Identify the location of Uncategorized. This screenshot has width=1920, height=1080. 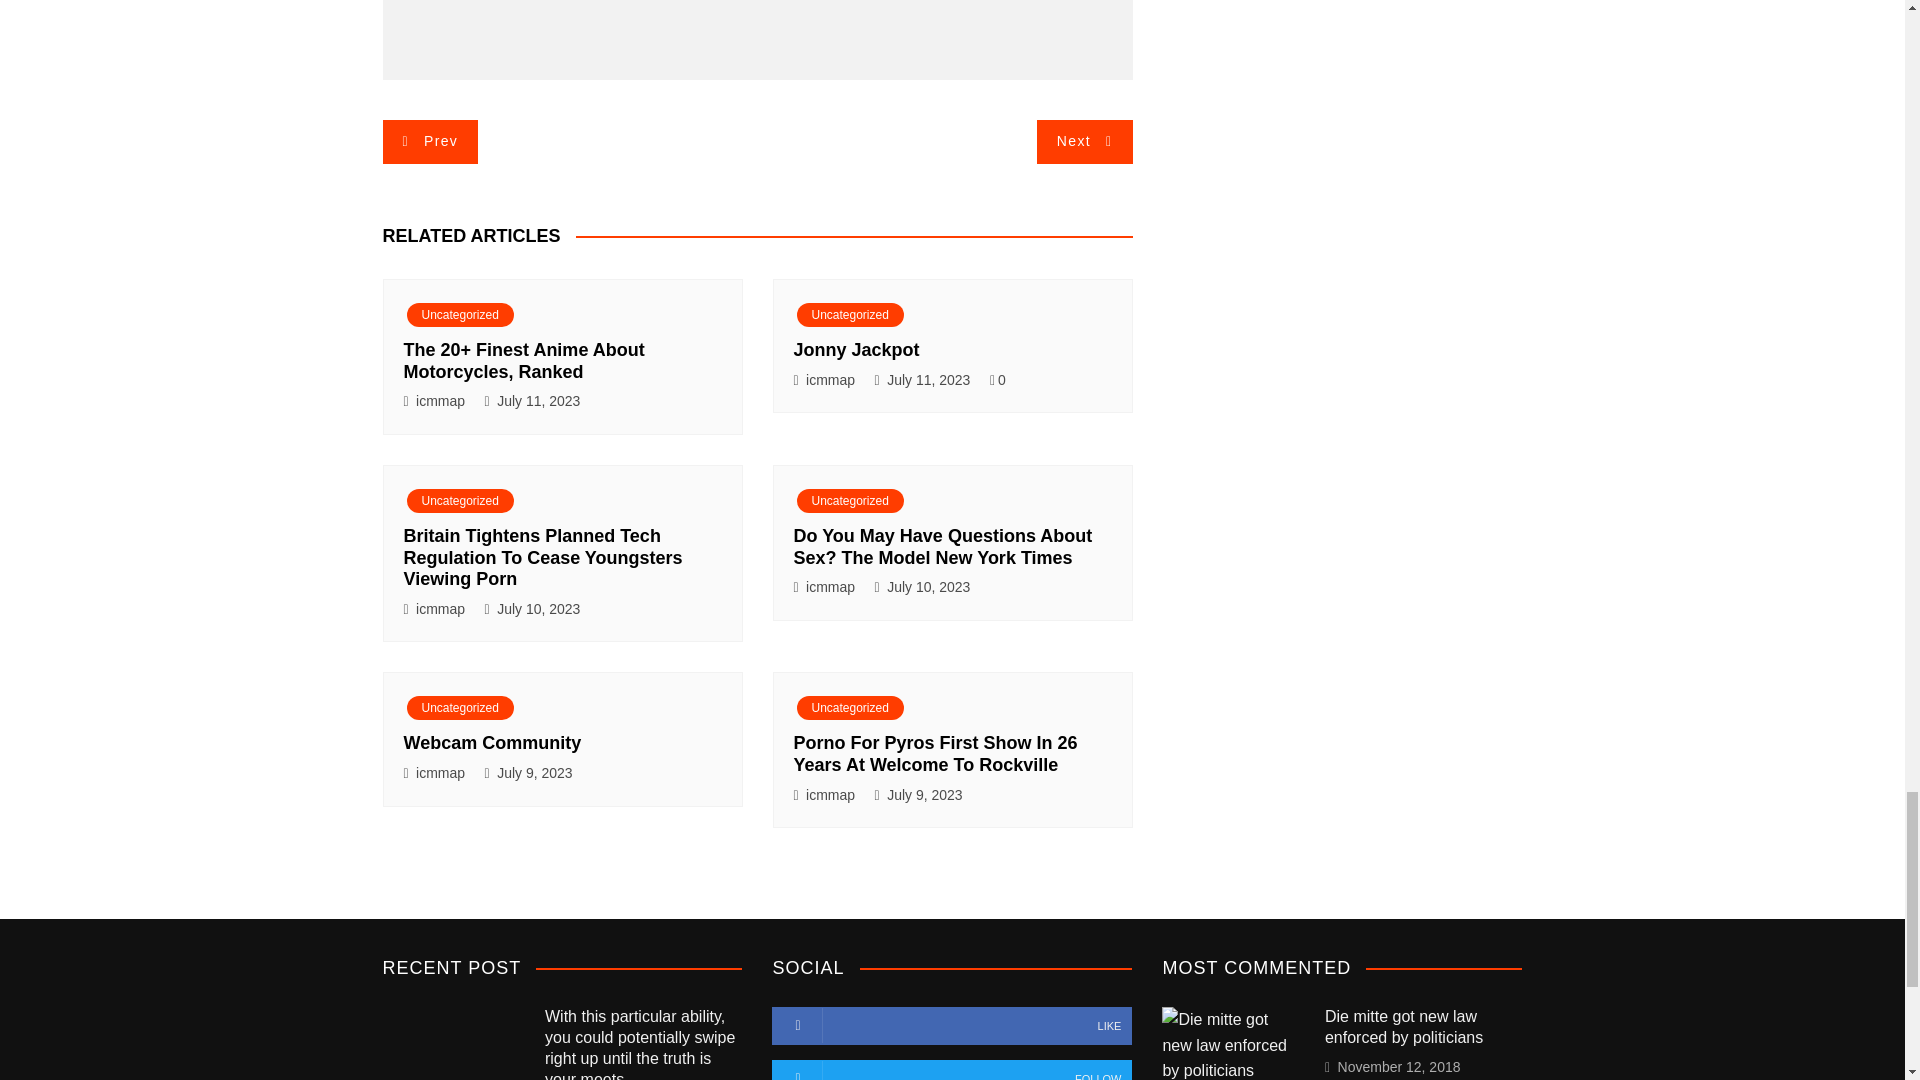
(849, 315).